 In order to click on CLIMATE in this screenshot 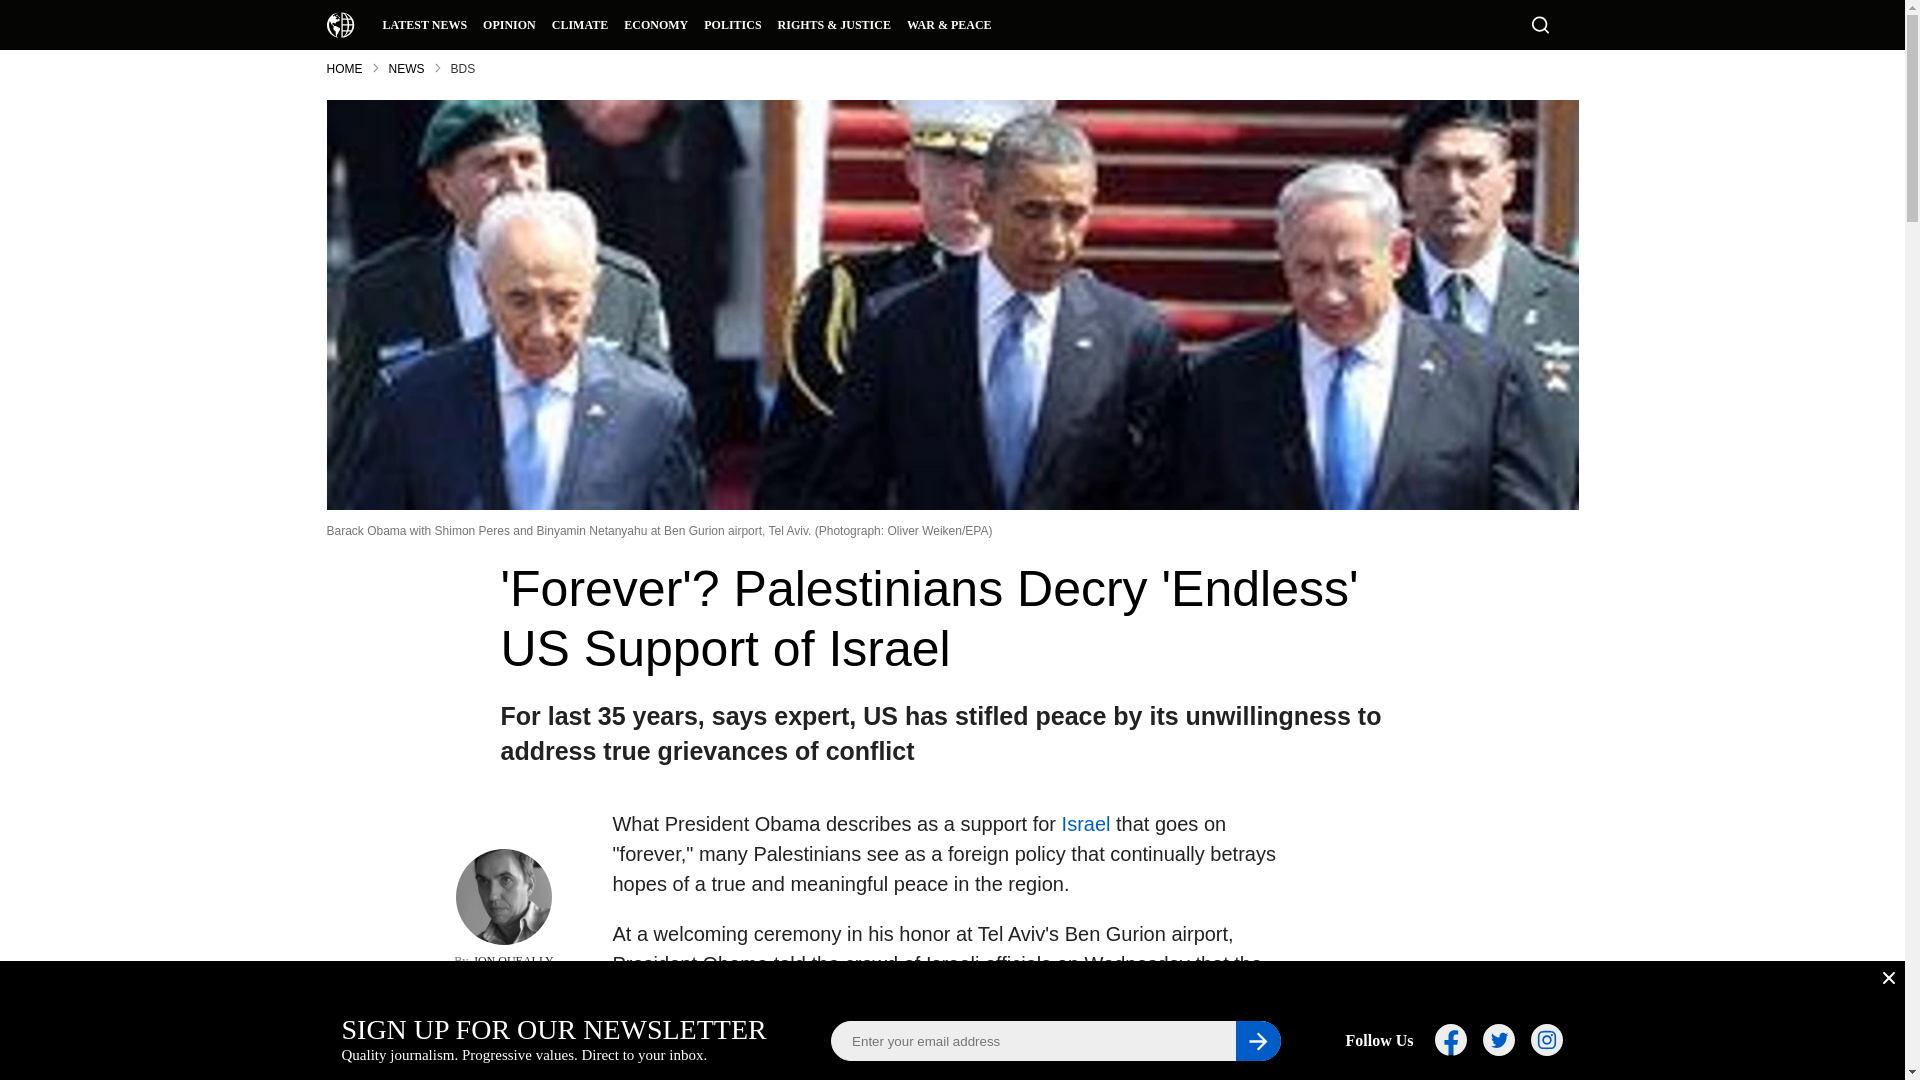, I will do `click(580, 24)`.